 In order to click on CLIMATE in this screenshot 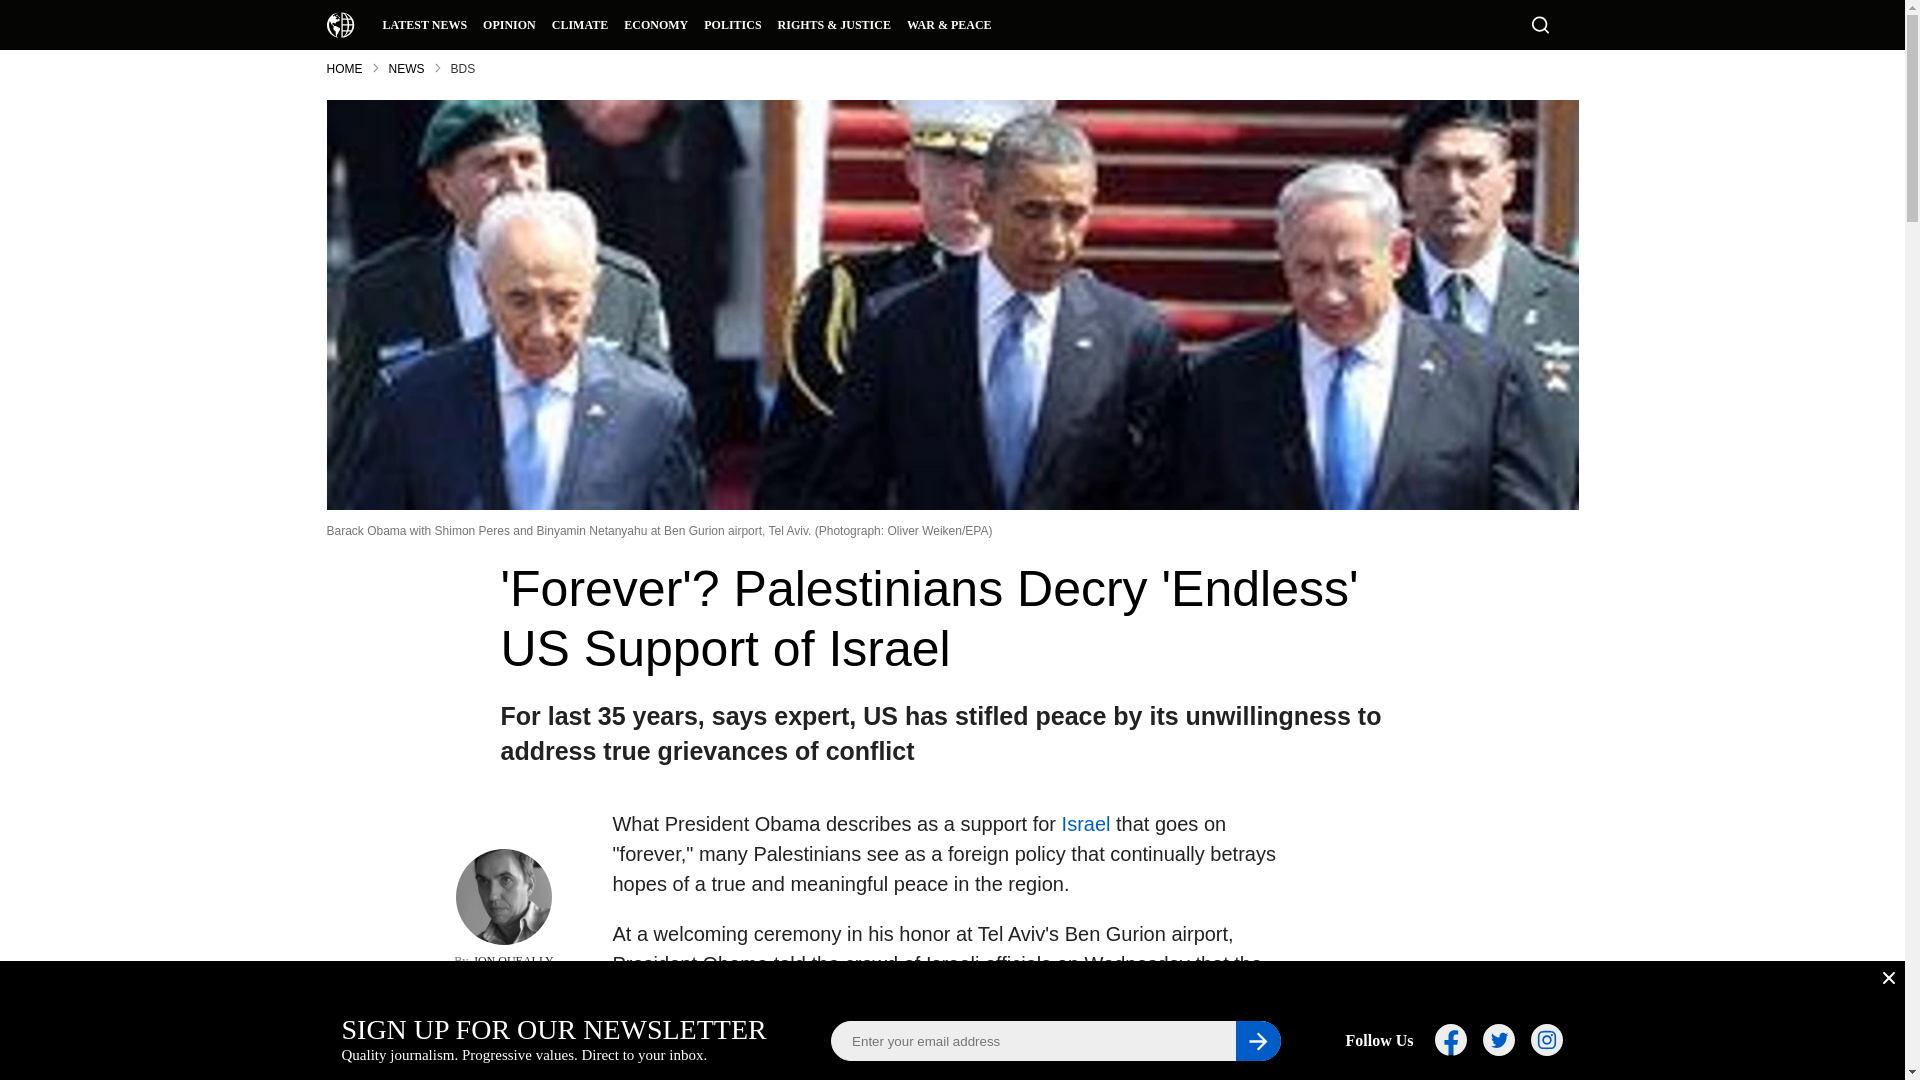, I will do `click(580, 24)`.